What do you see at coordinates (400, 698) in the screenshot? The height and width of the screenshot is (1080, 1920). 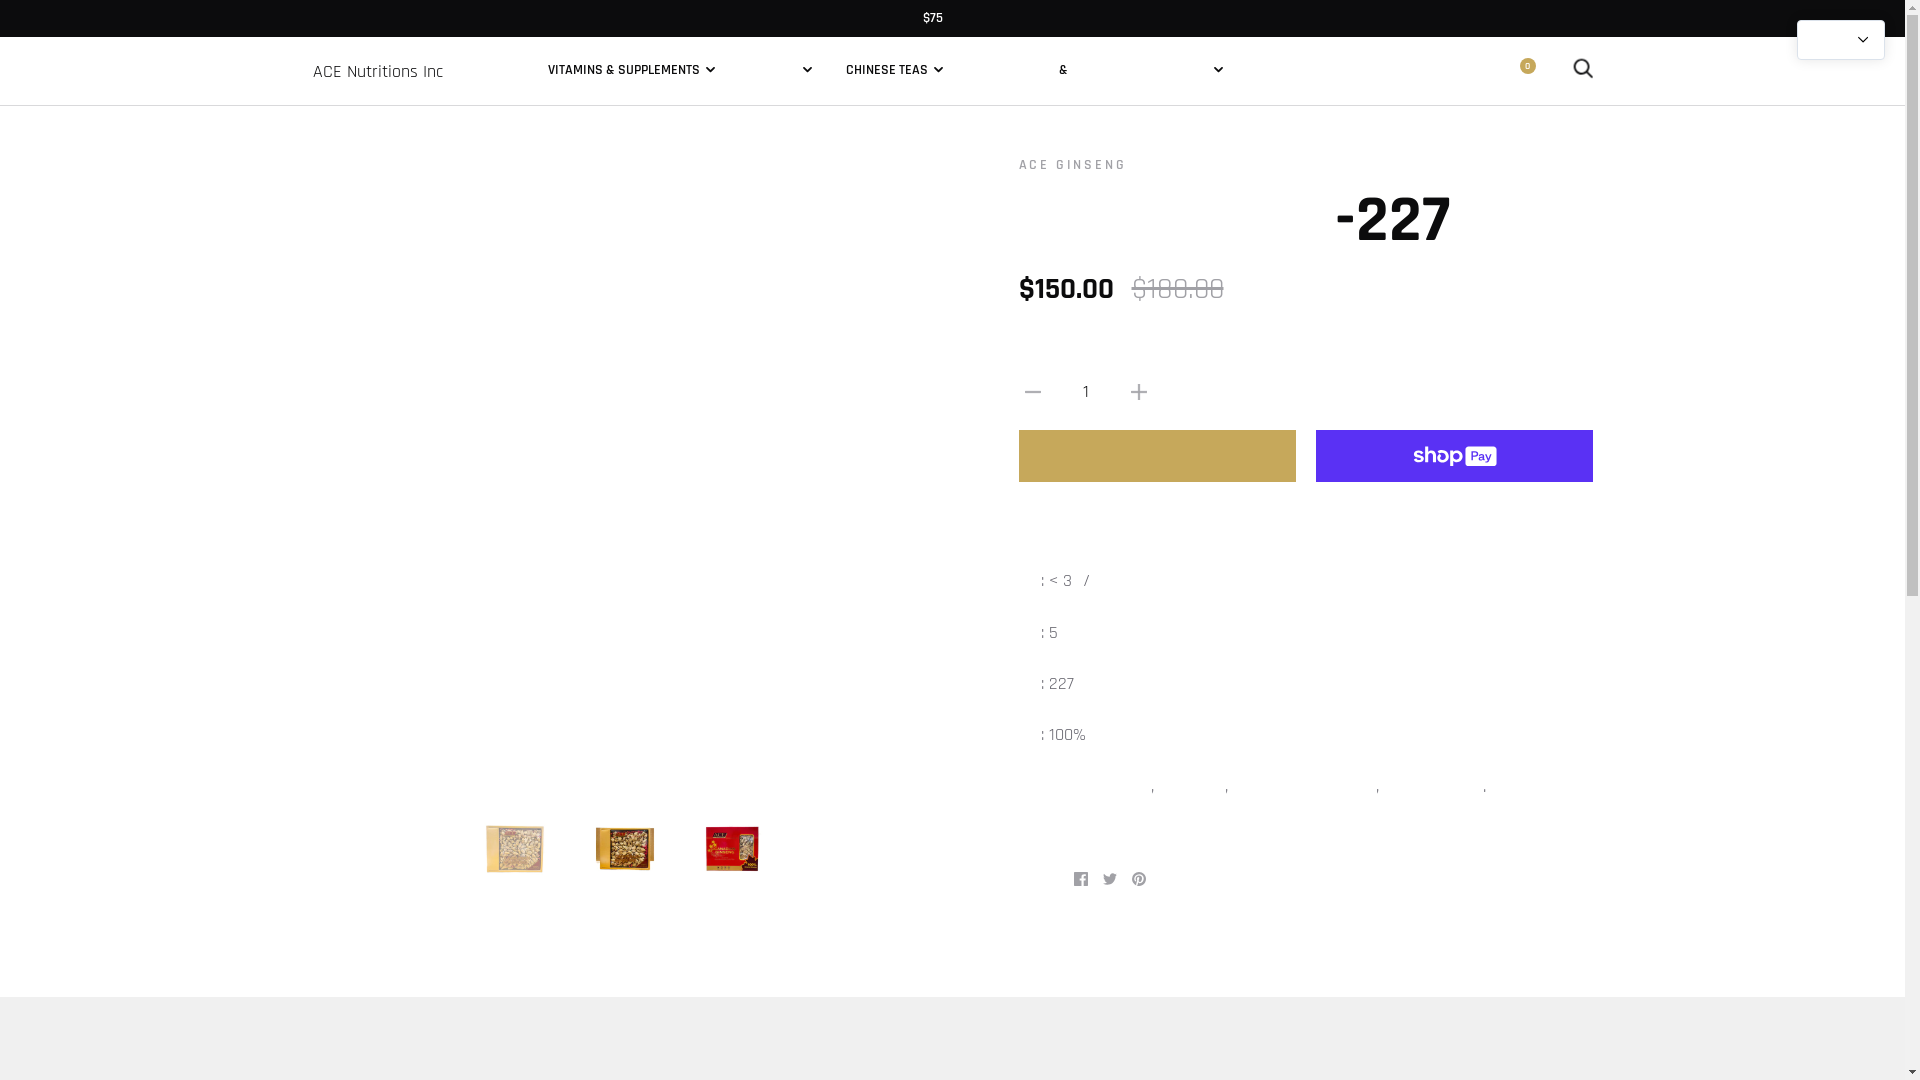 I see `PHP` at bounding box center [400, 698].